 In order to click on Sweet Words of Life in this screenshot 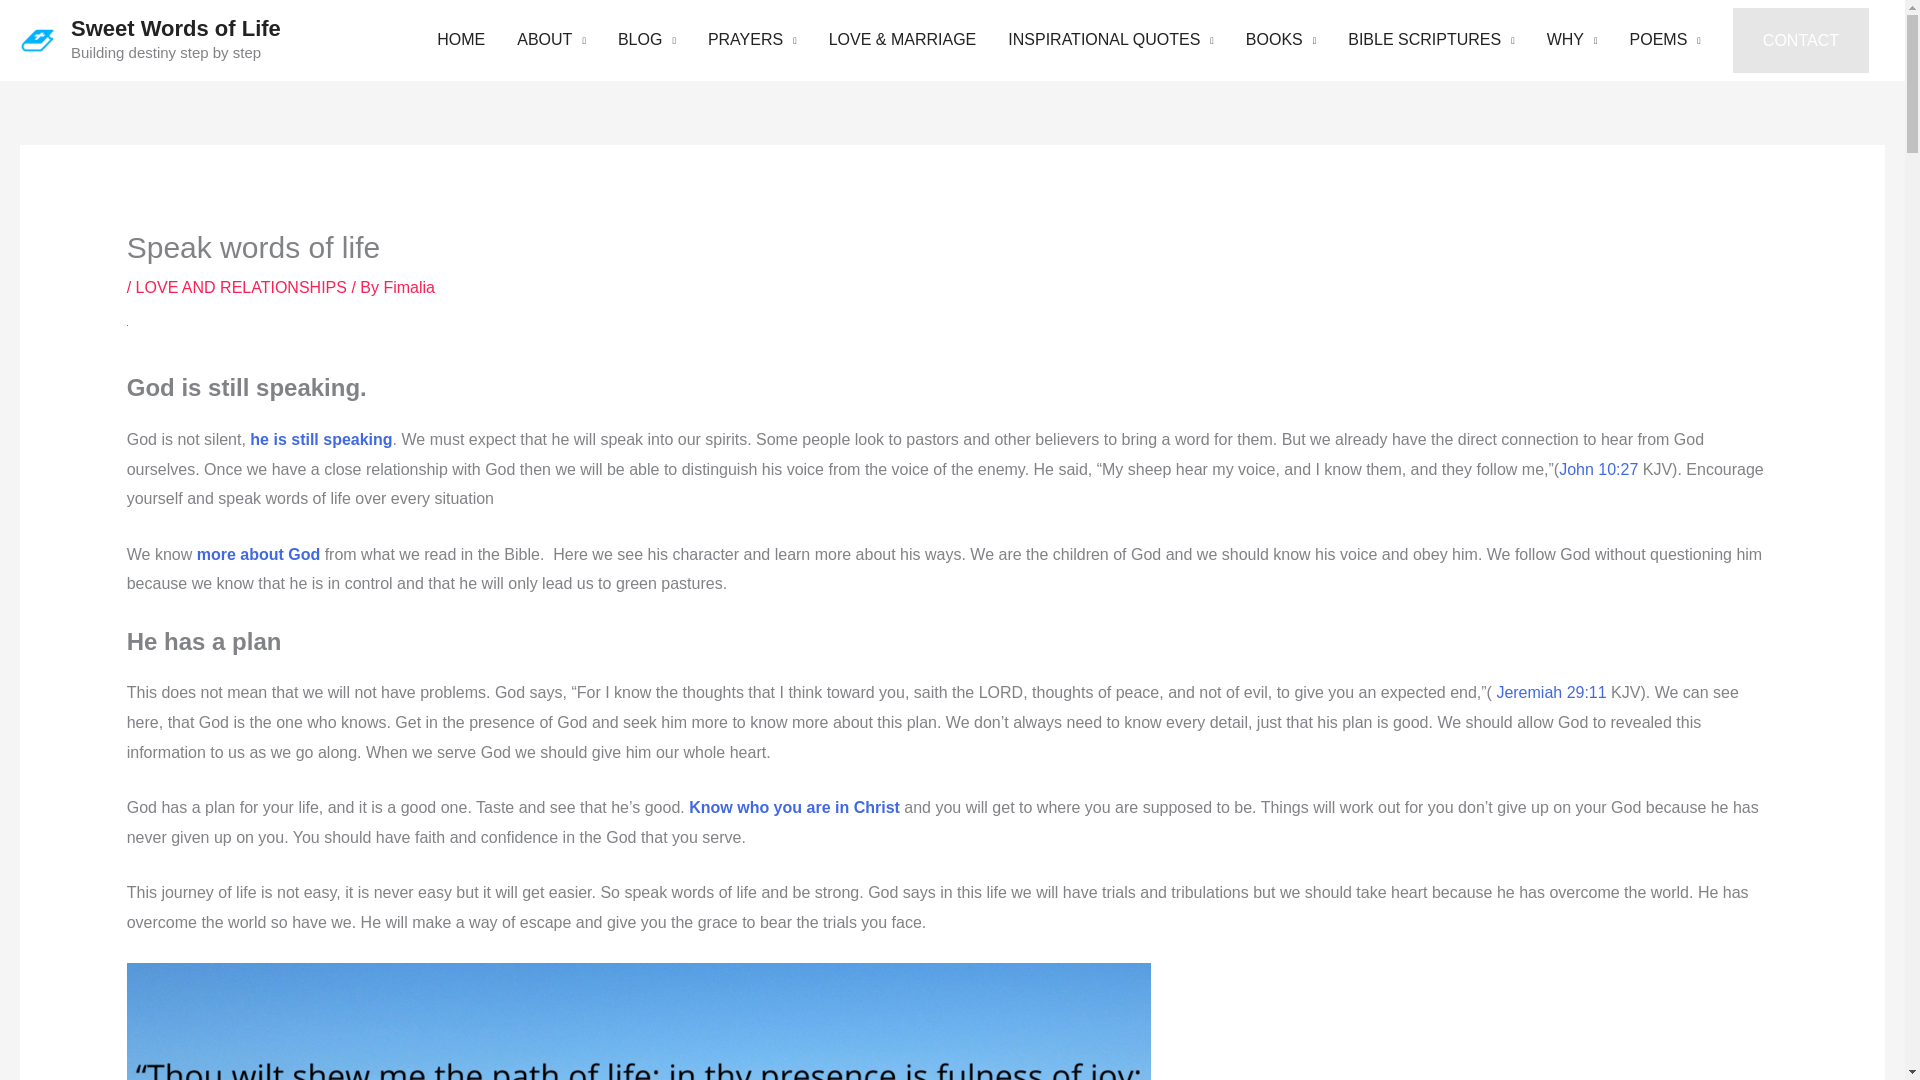, I will do `click(176, 28)`.